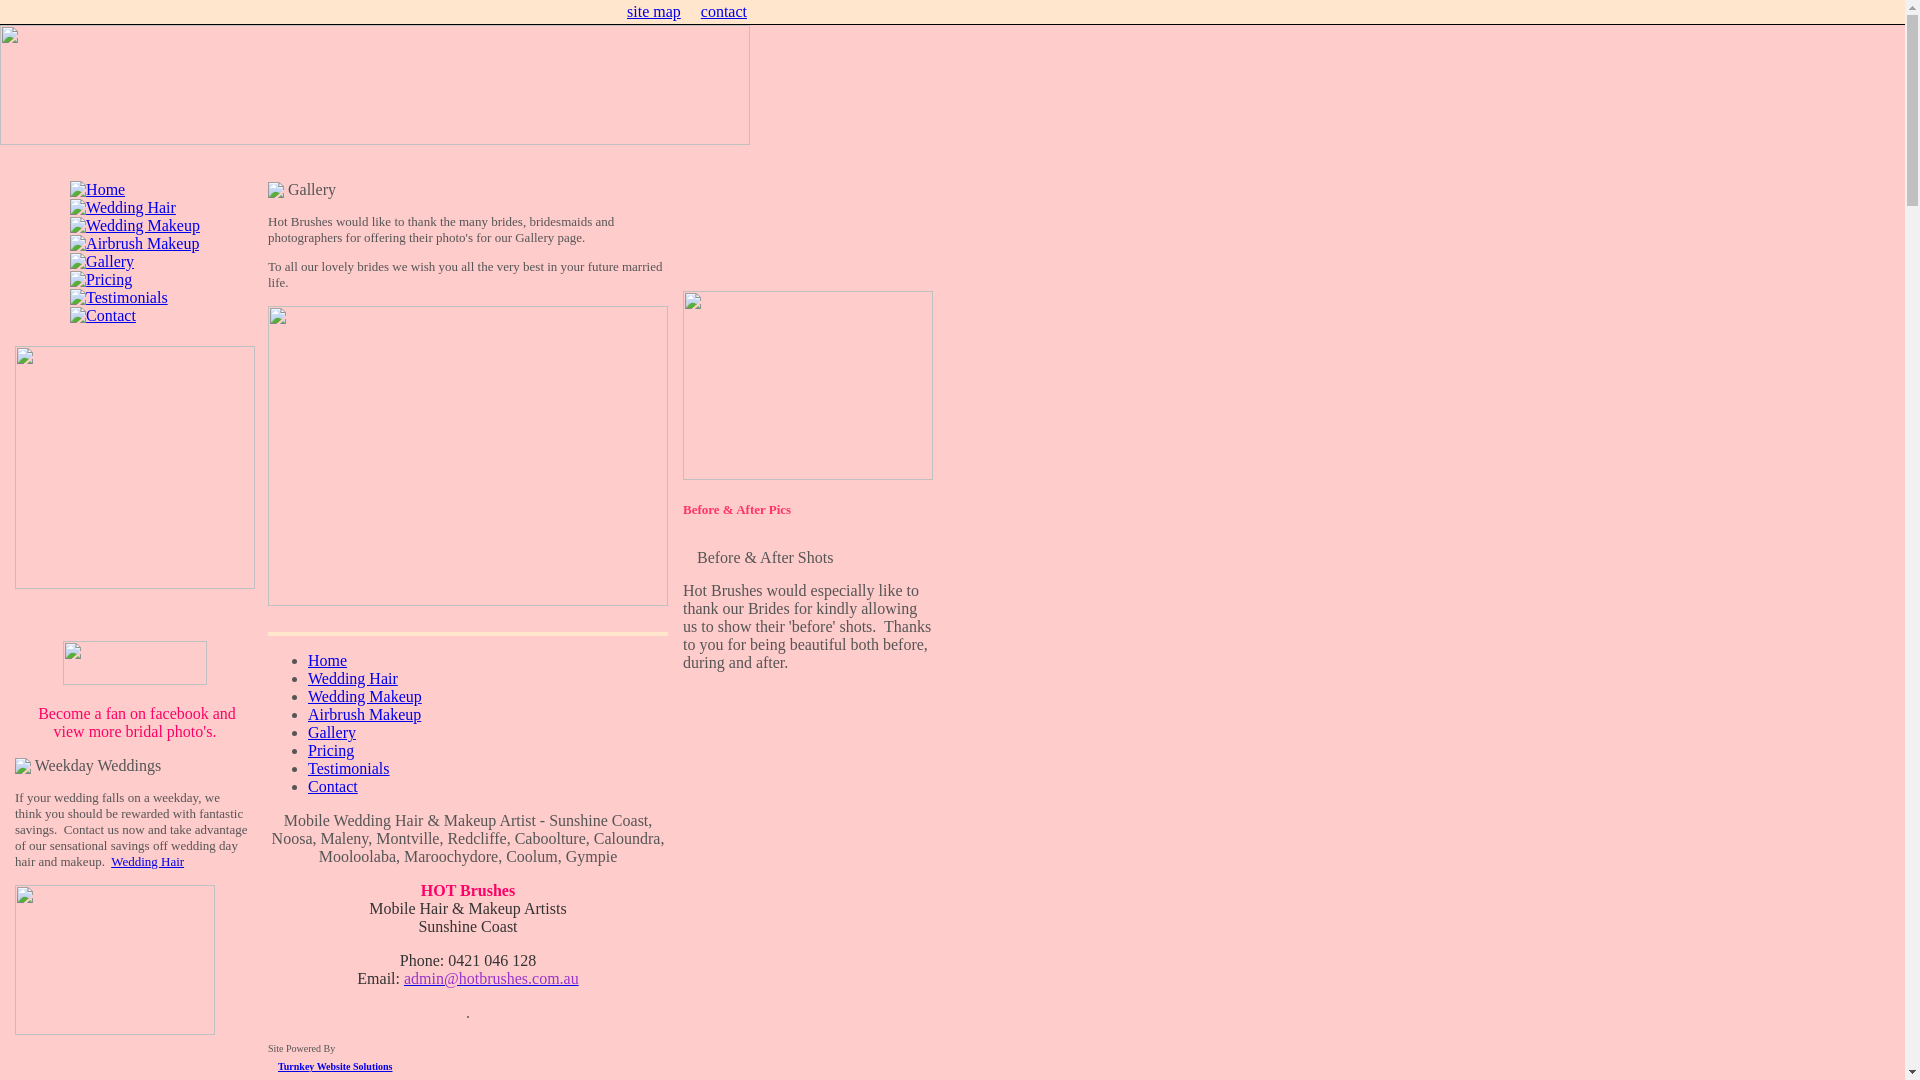 This screenshot has height=1080, width=1920. What do you see at coordinates (492, 978) in the screenshot?
I see `admin@hotbrushes.com.au` at bounding box center [492, 978].